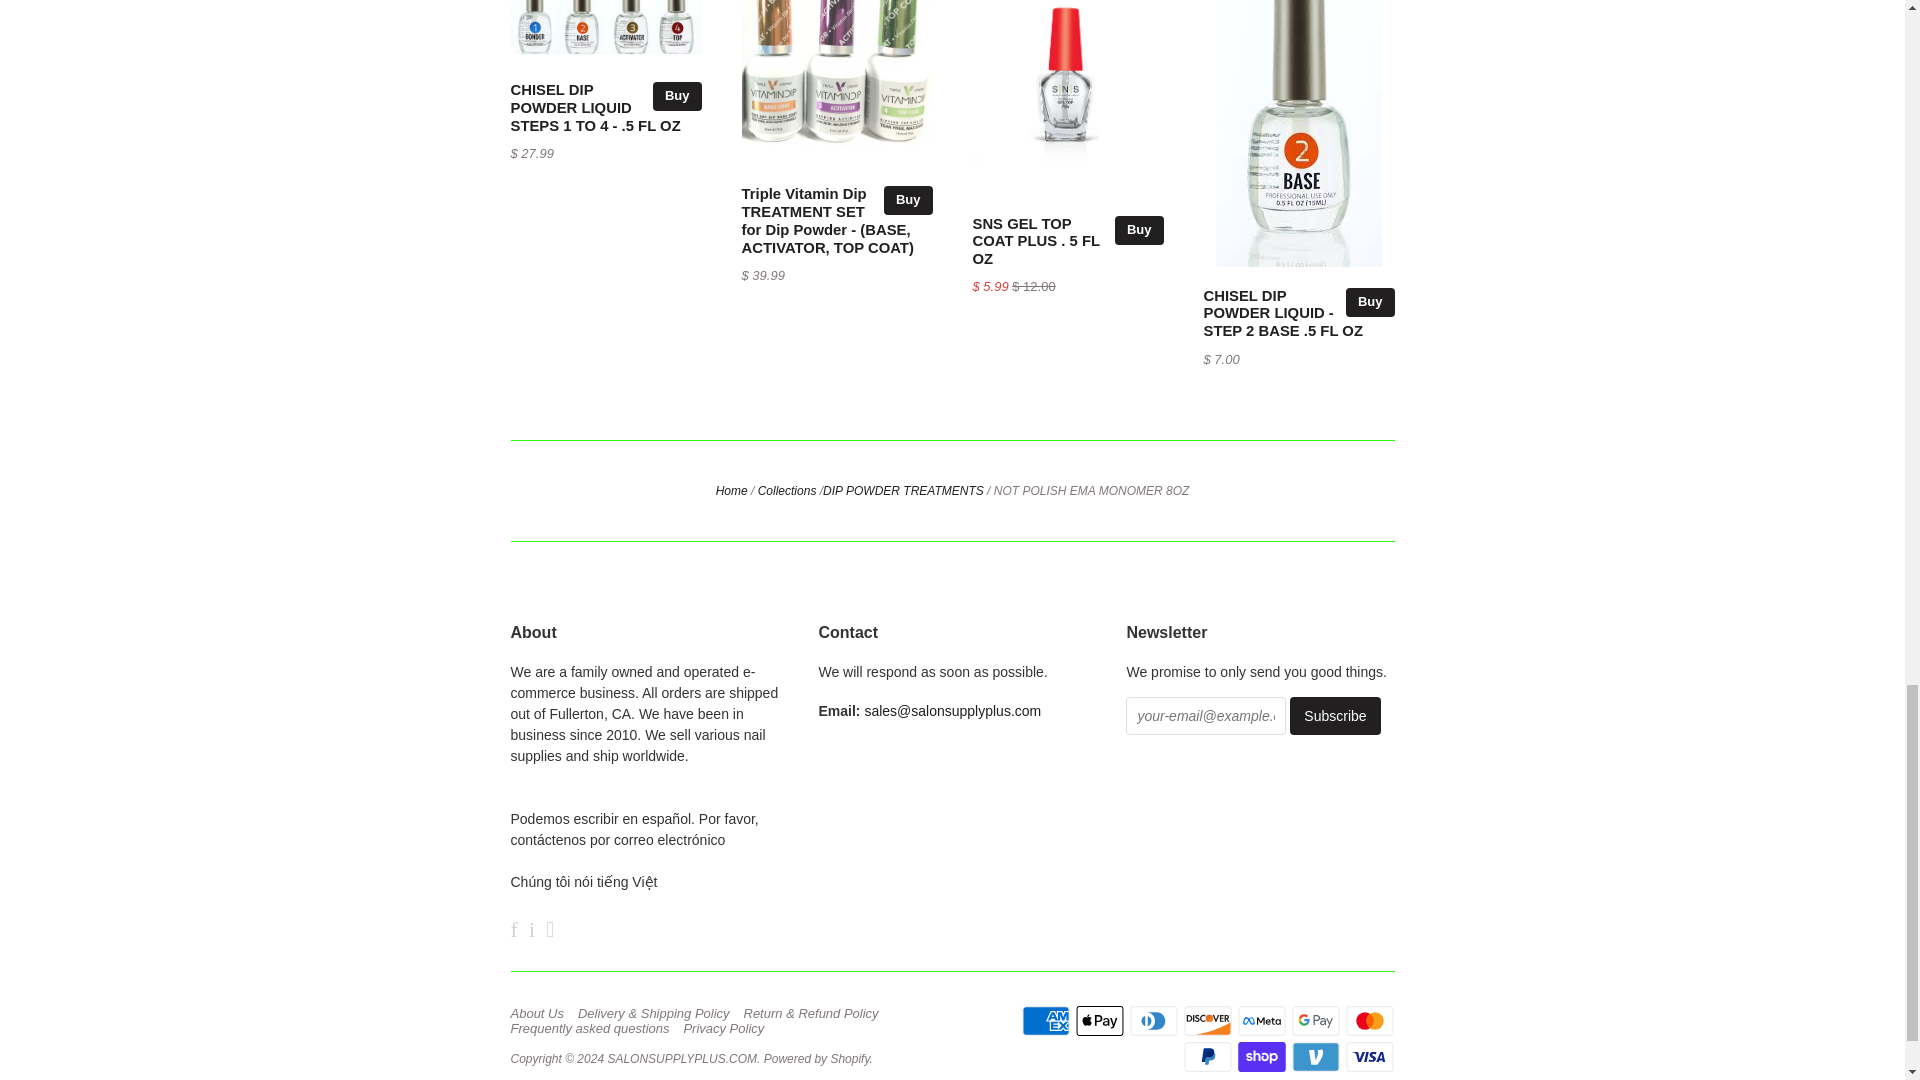 This screenshot has height=1080, width=1920. I want to click on Subscribe, so click(1335, 716).